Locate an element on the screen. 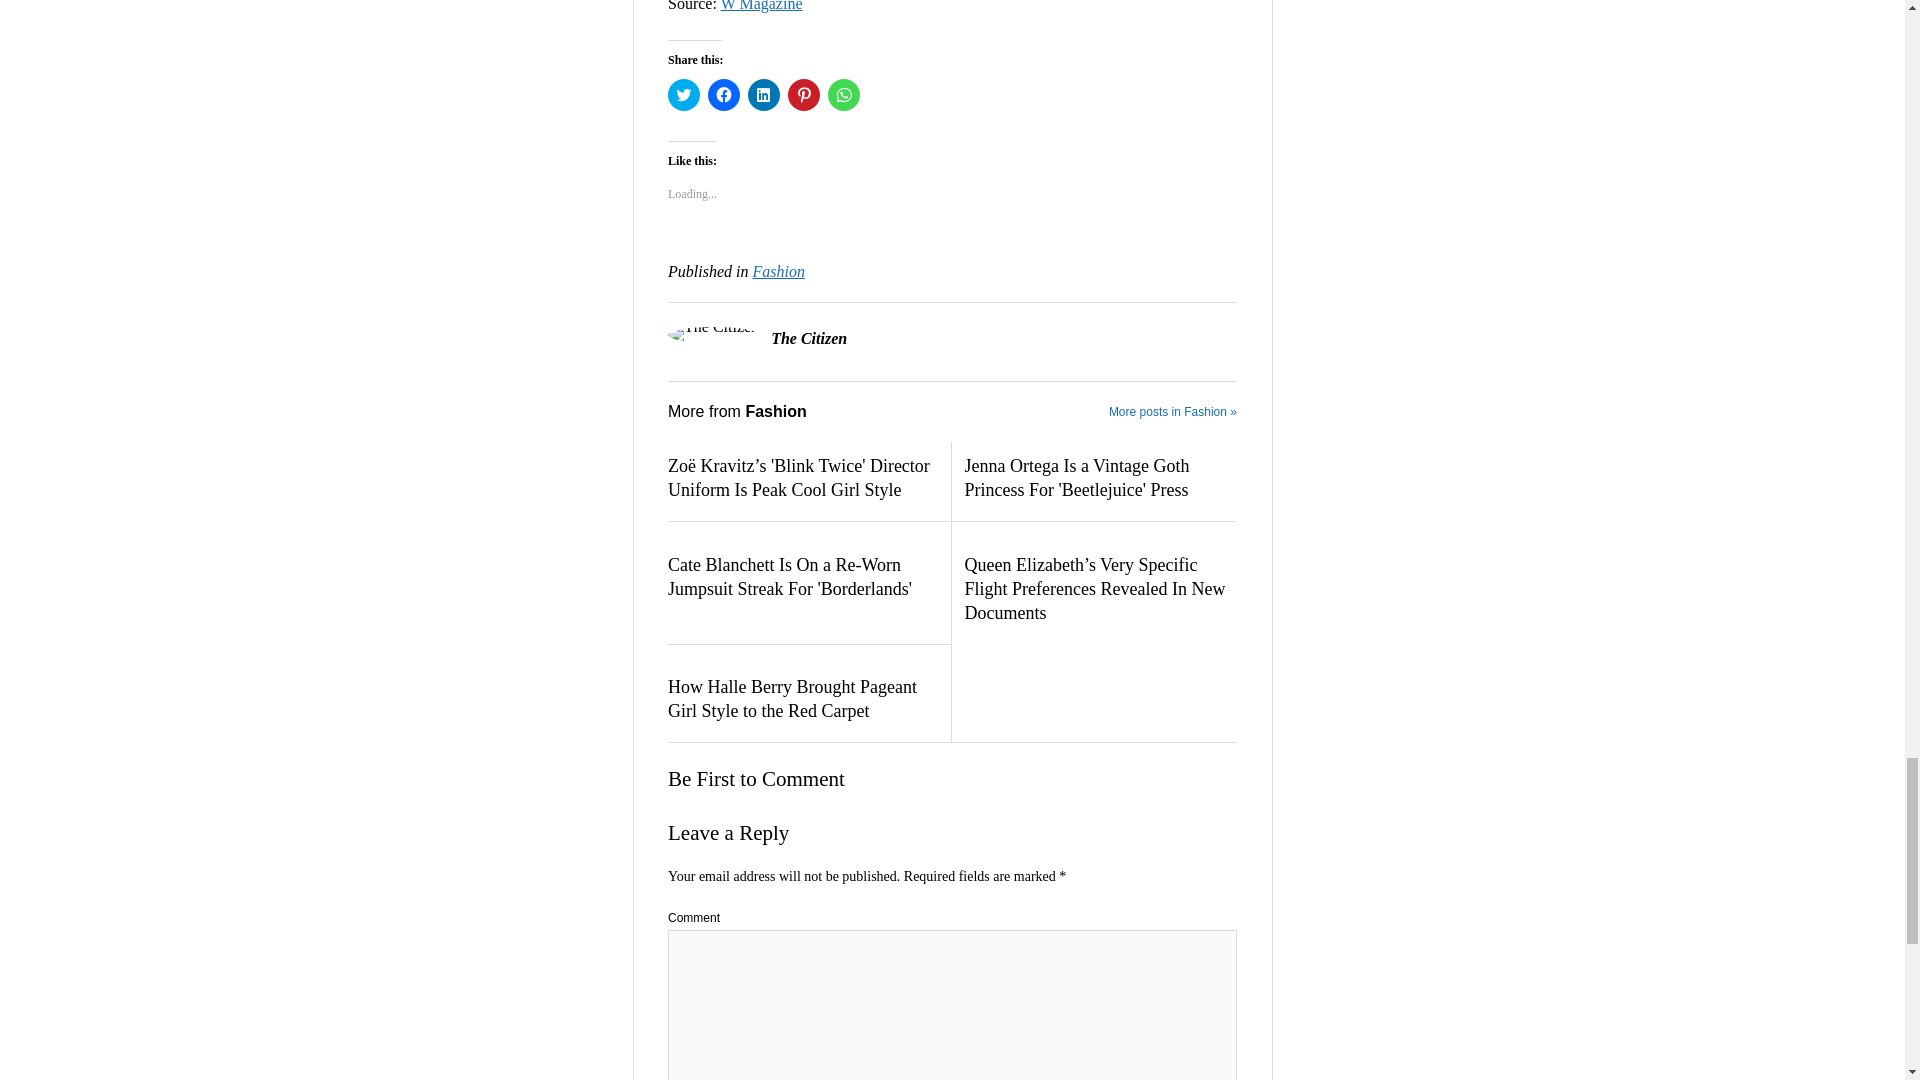 This screenshot has height=1080, width=1920. Click to share on WhatsApp is located at coordinates (844, 94).